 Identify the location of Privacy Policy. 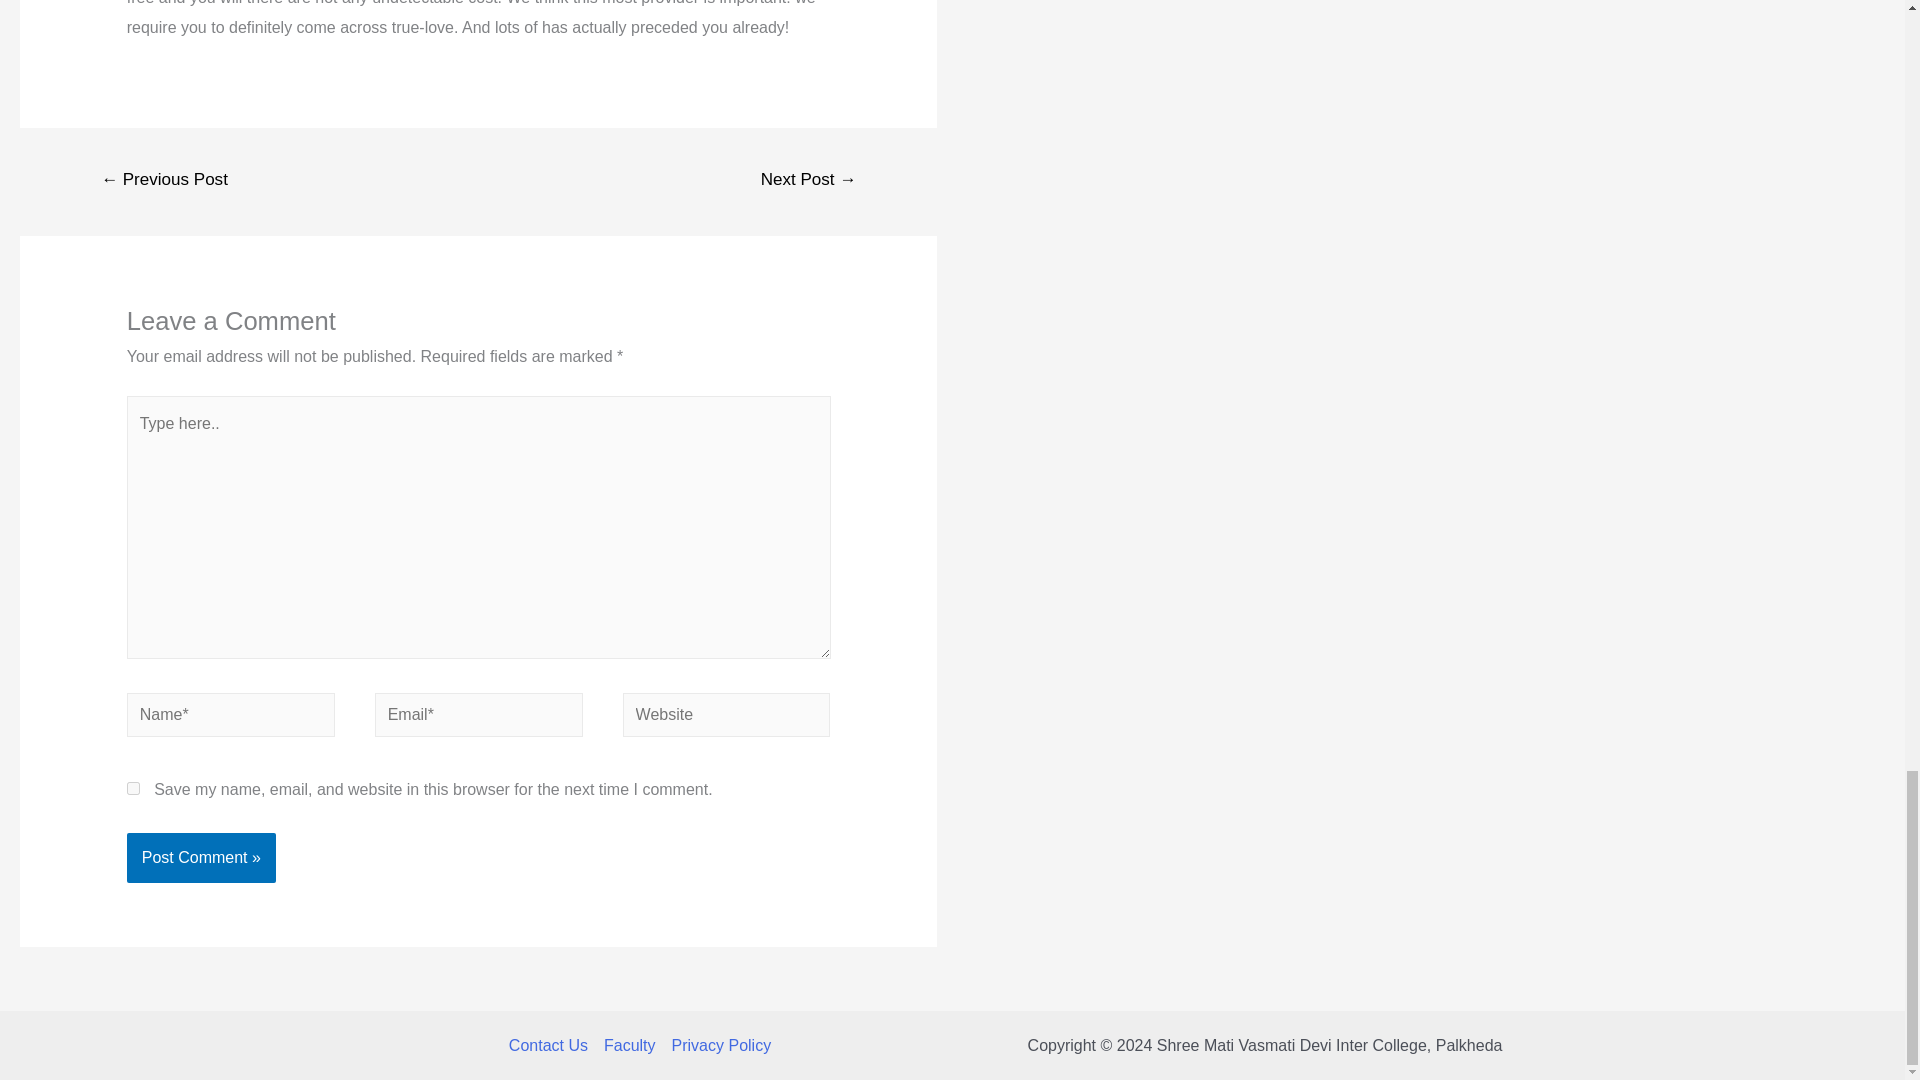
(718, 1046).